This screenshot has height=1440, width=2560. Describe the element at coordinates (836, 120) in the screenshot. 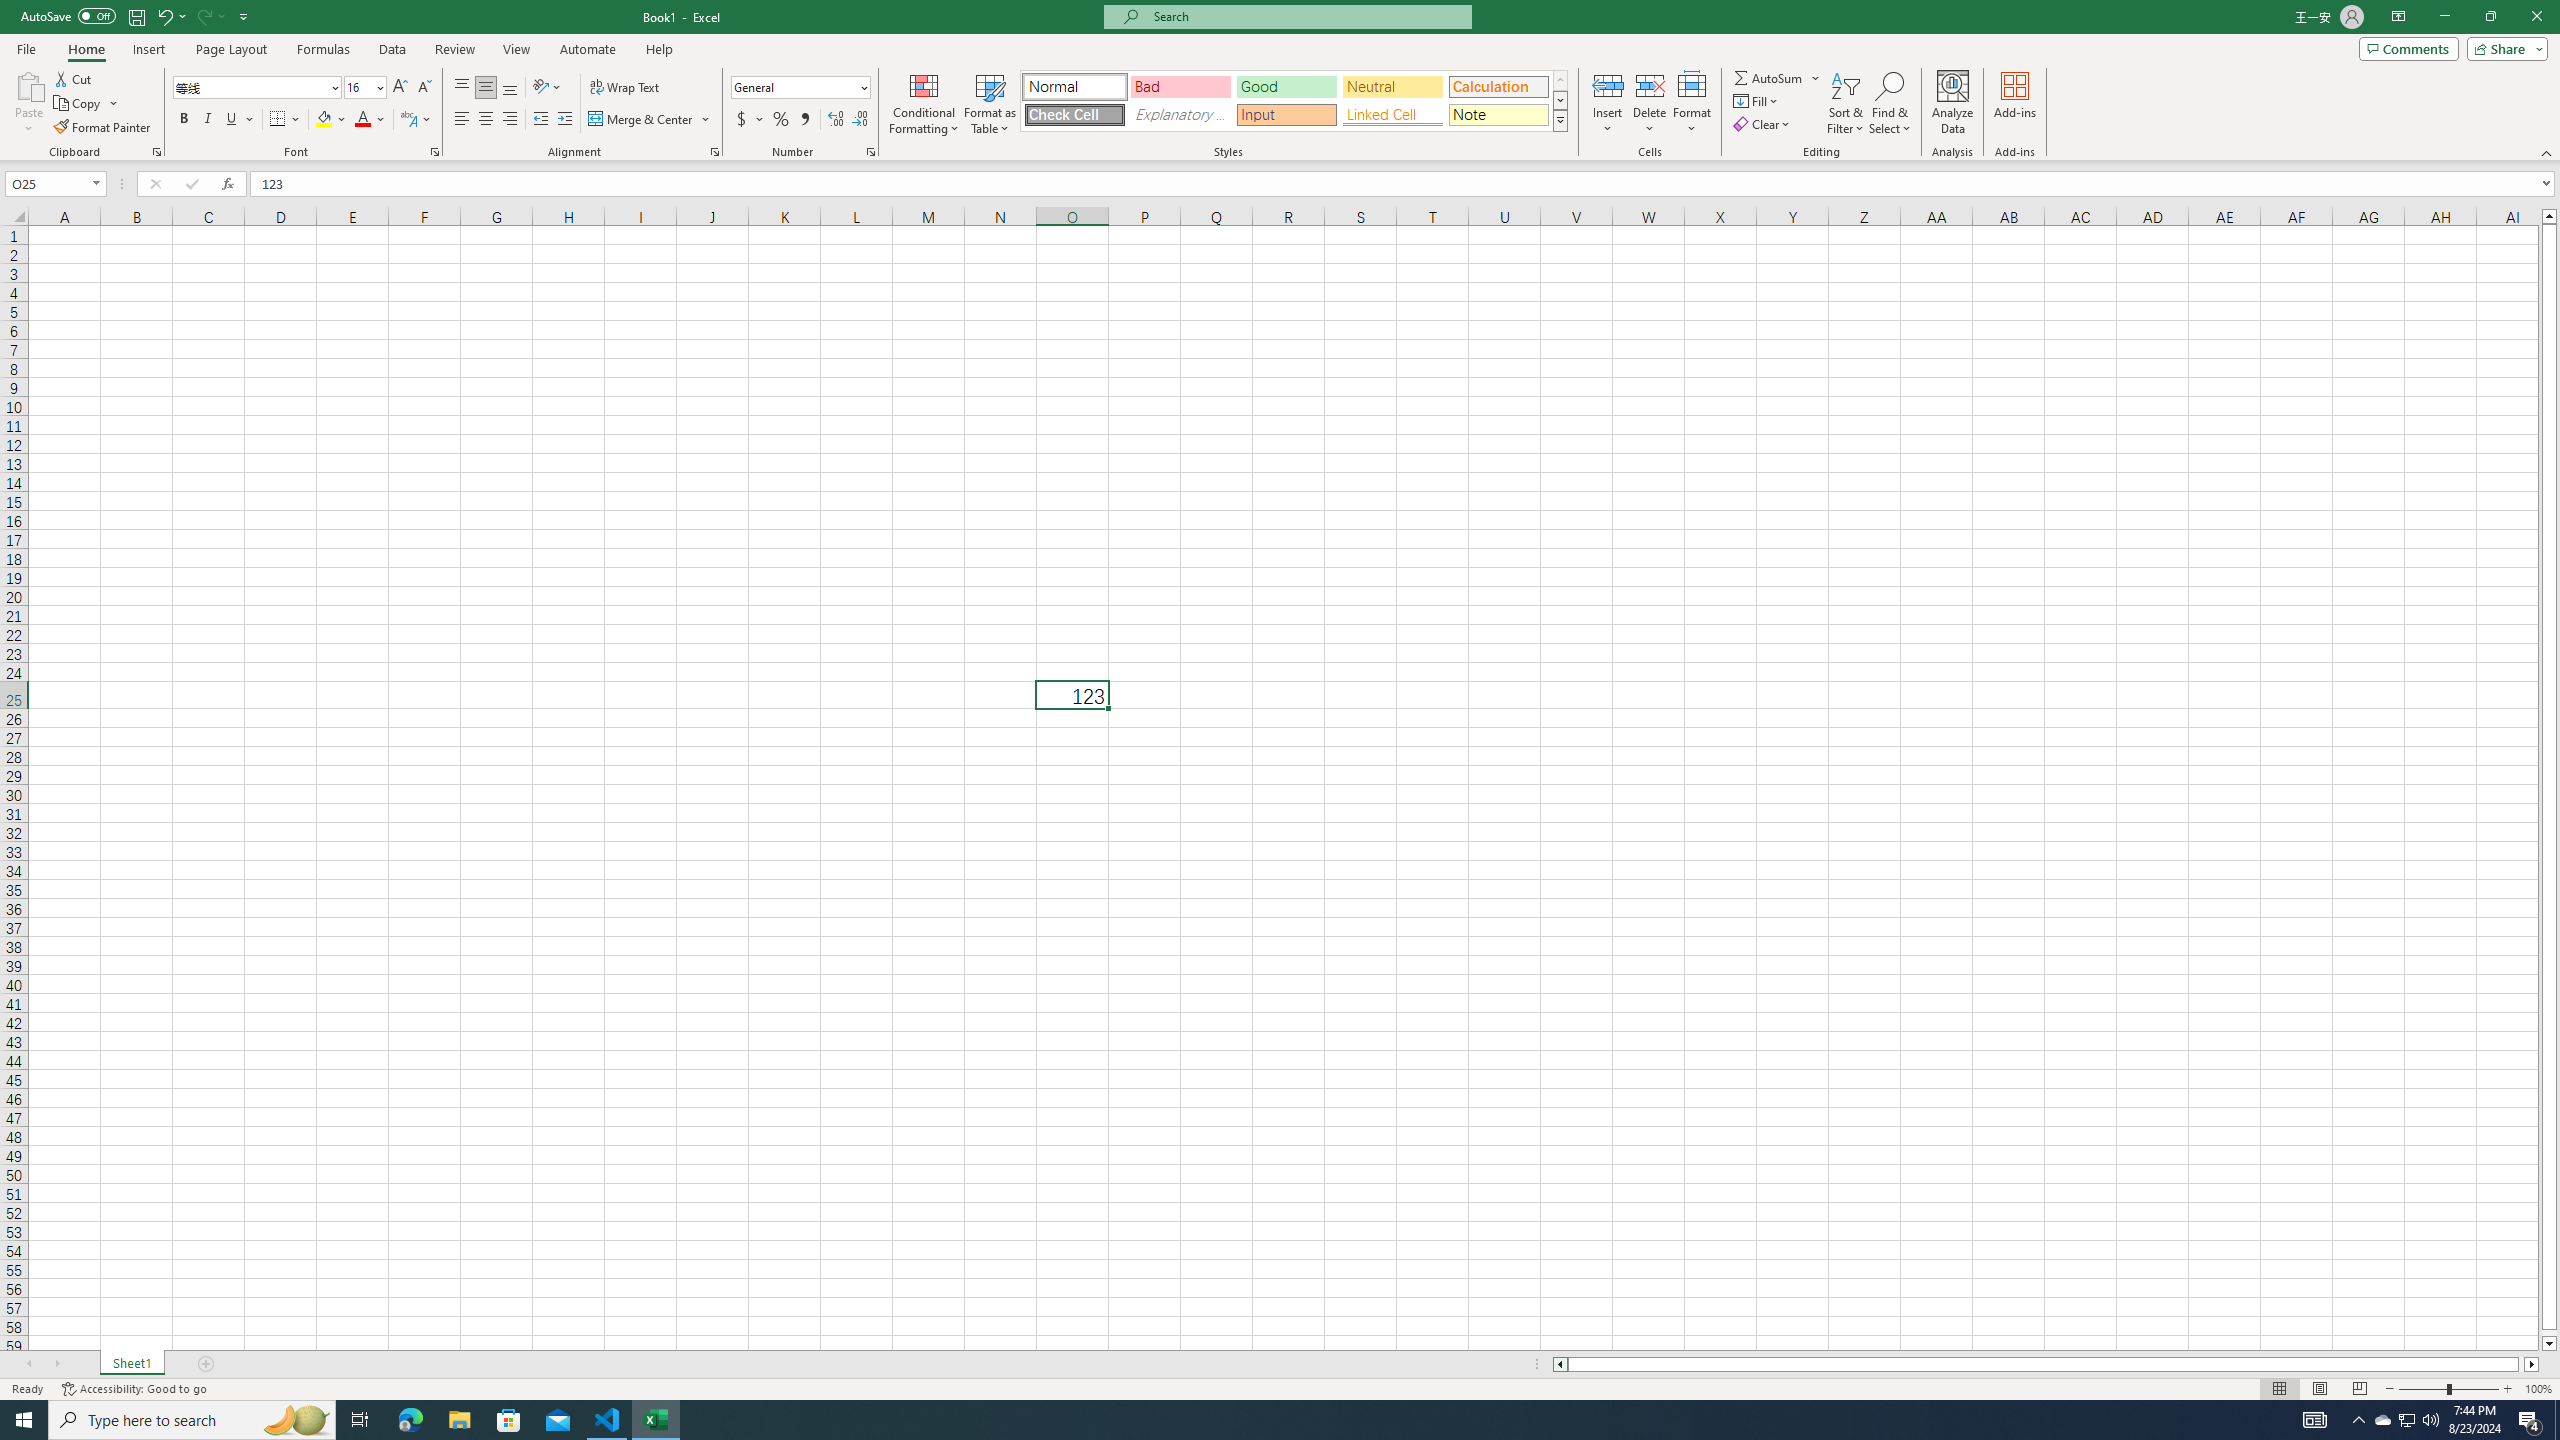

I see `Increase Decimal` at that location.